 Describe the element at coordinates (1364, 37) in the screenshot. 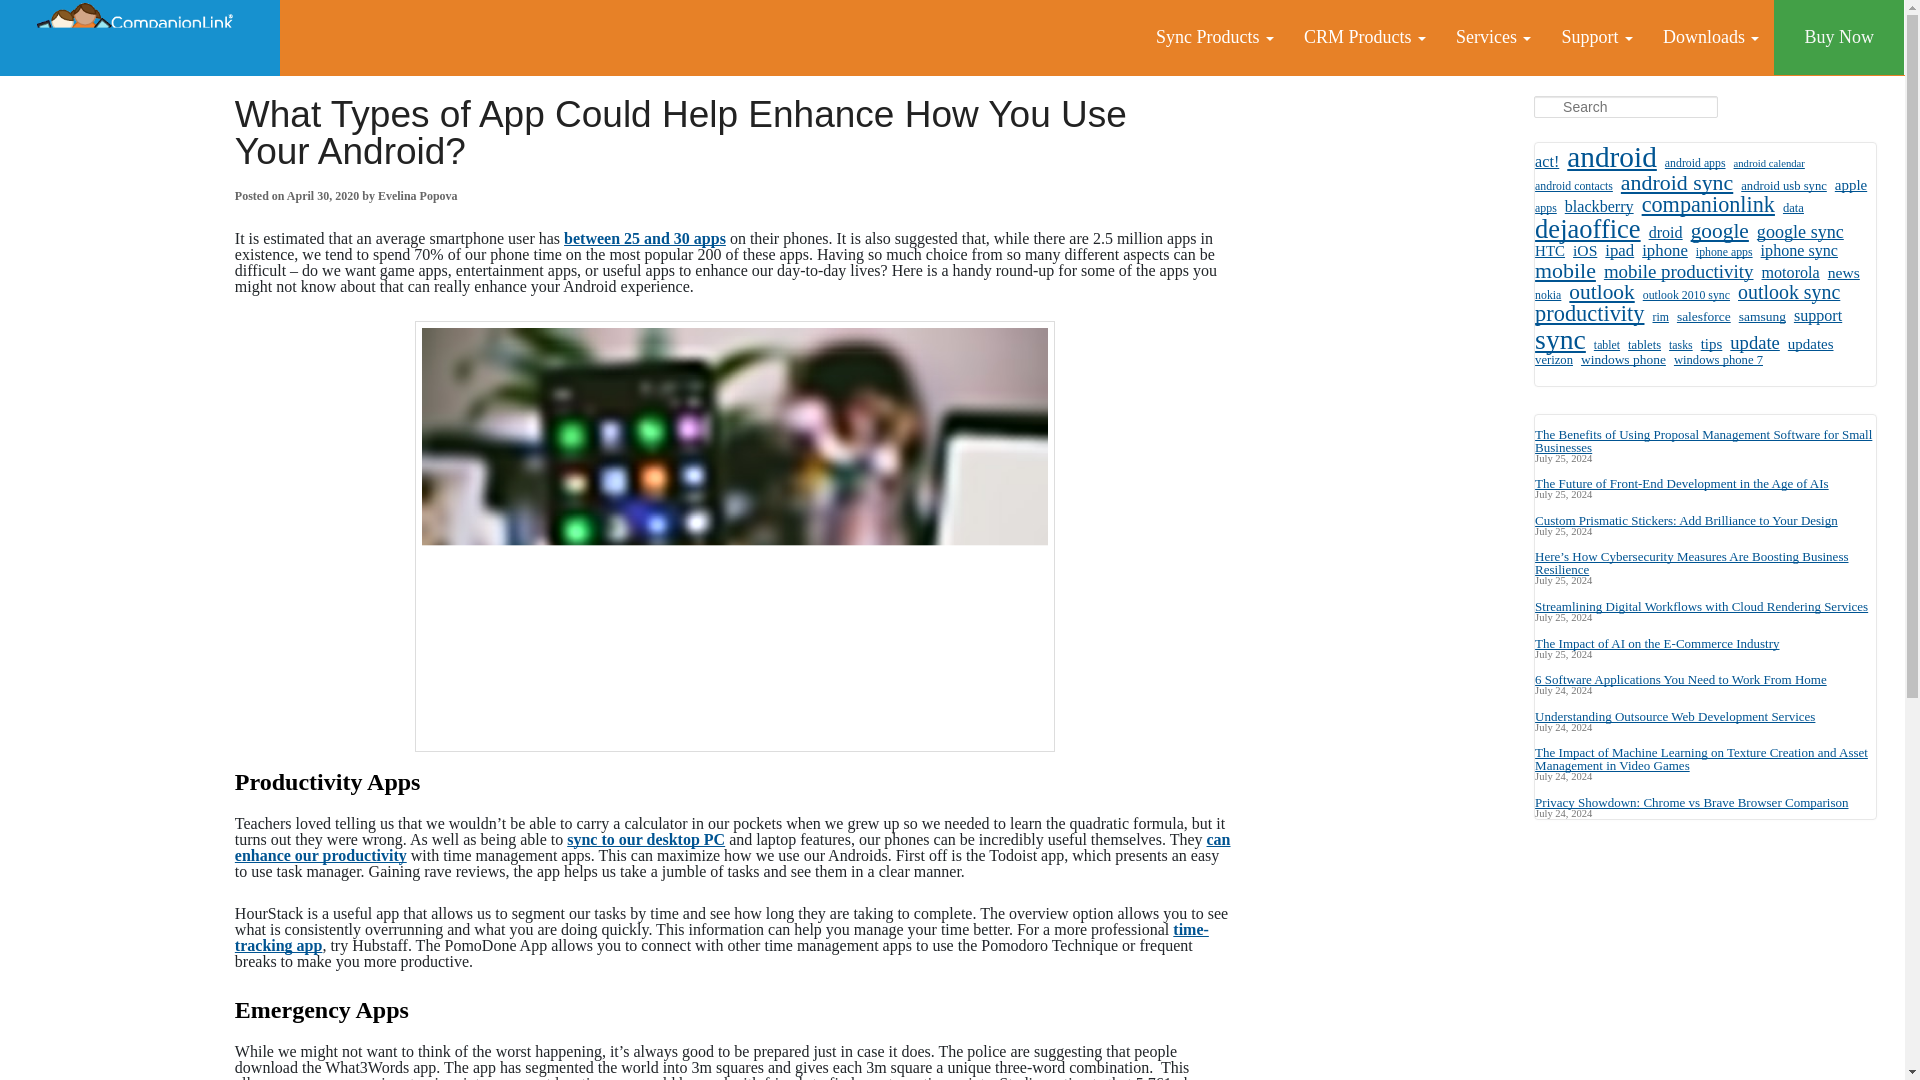

I see `CRM Products` at that location.